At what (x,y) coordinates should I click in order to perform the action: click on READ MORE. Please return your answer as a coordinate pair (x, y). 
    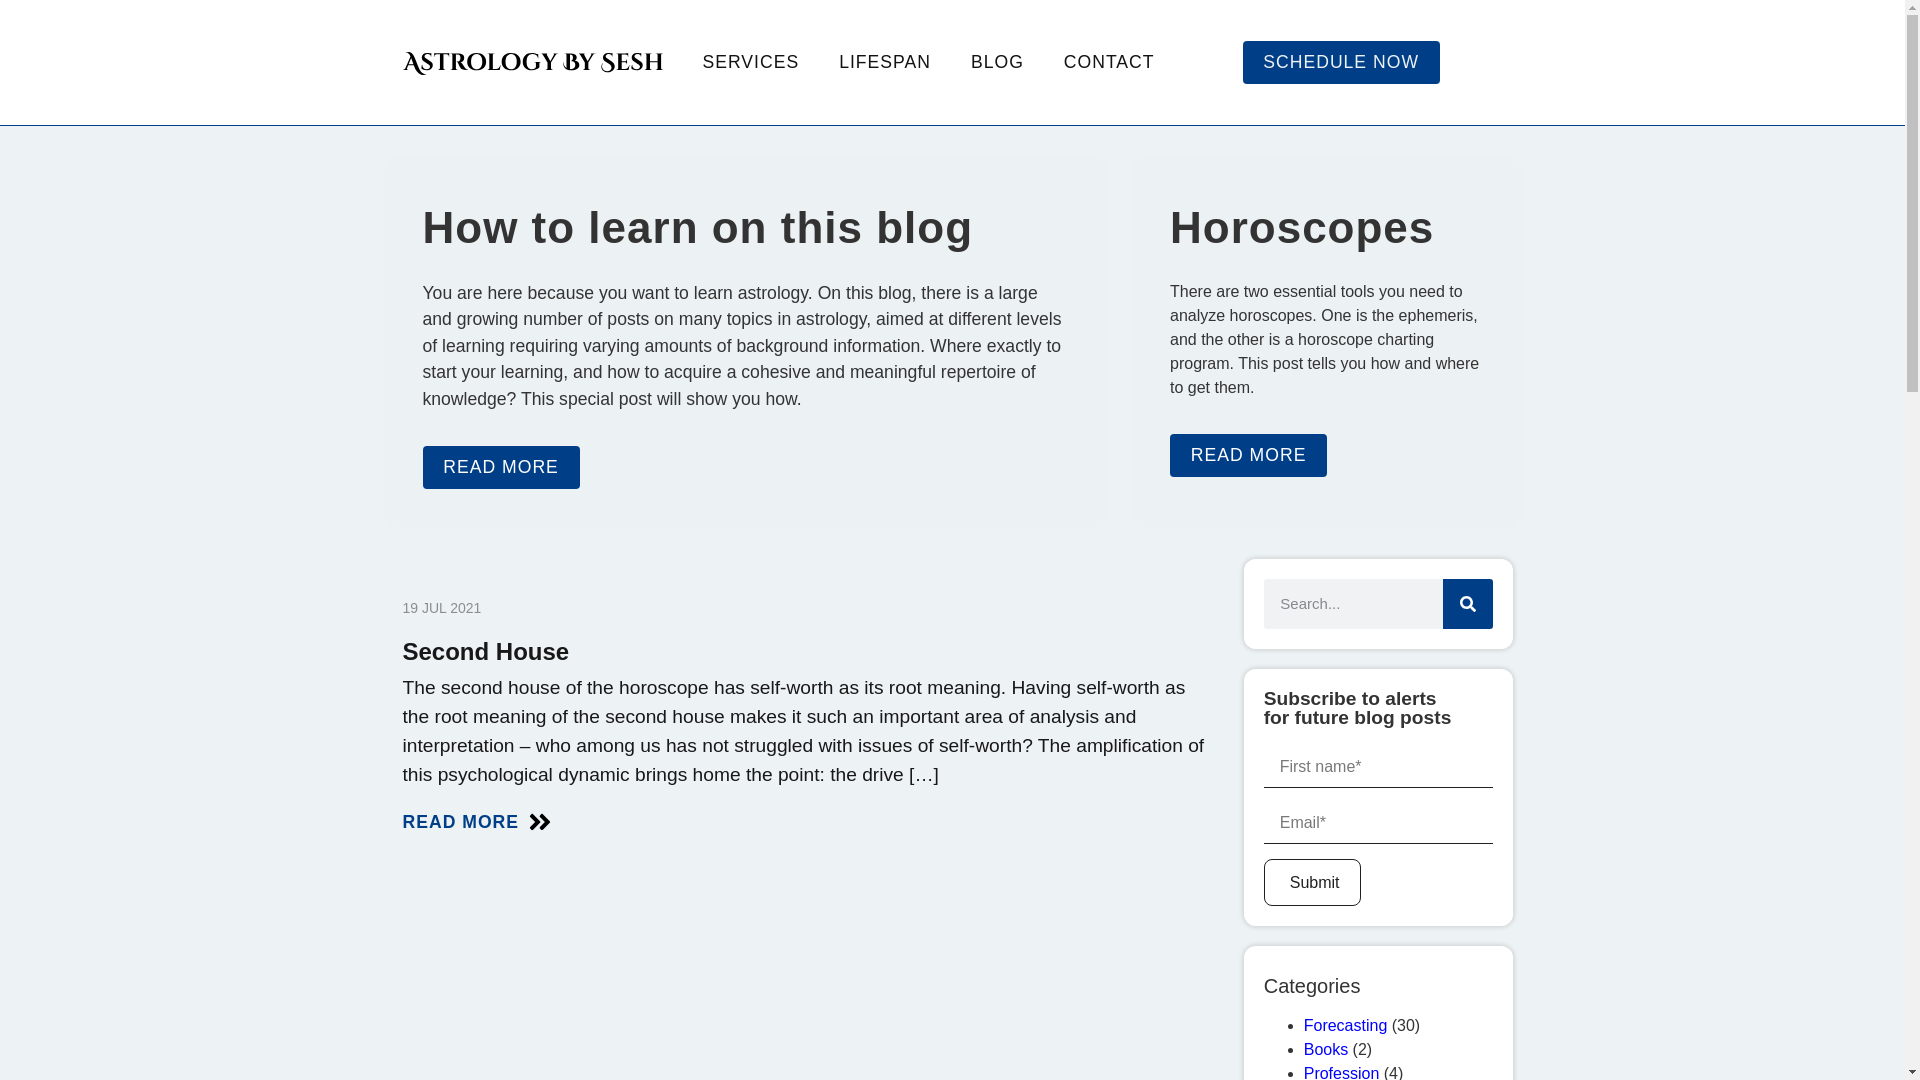
    Looking at the image, I should click on (807, 825).